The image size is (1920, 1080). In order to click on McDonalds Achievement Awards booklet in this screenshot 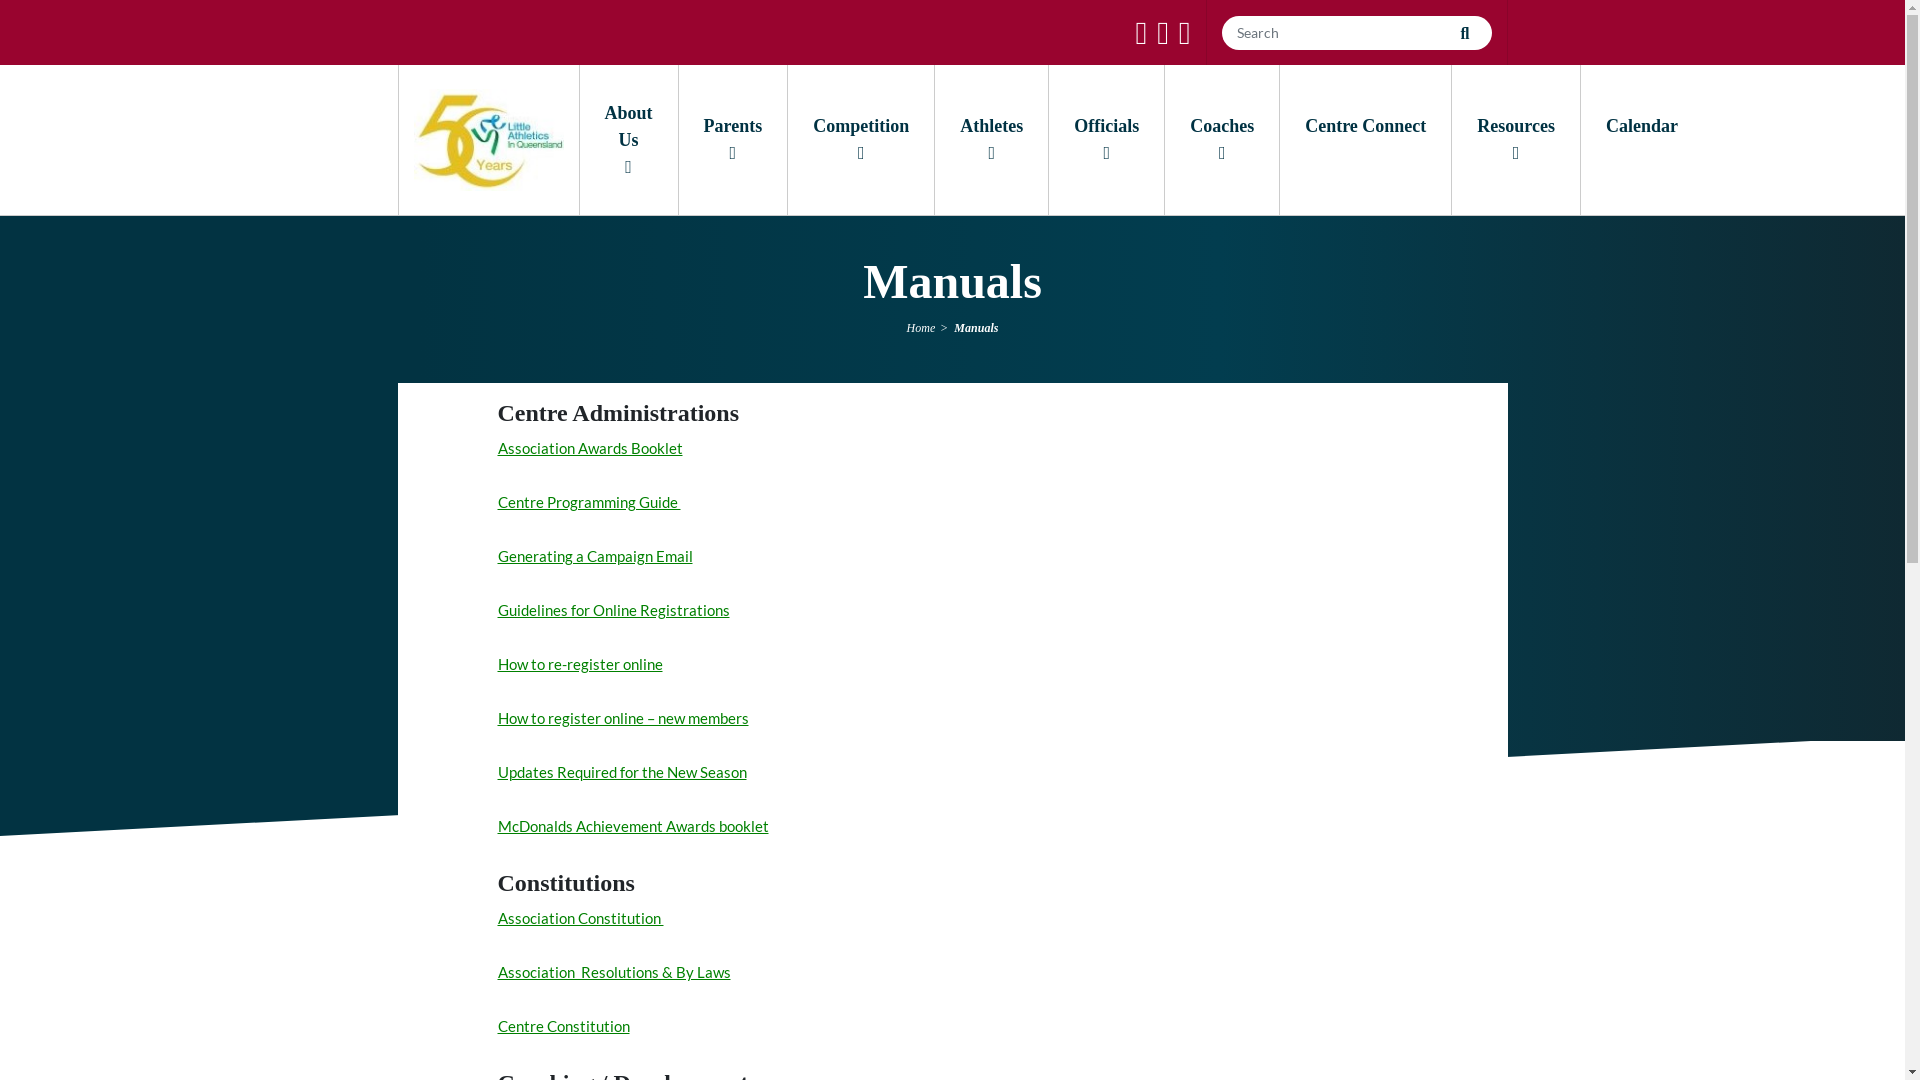, I will do `click(634, 826)`.